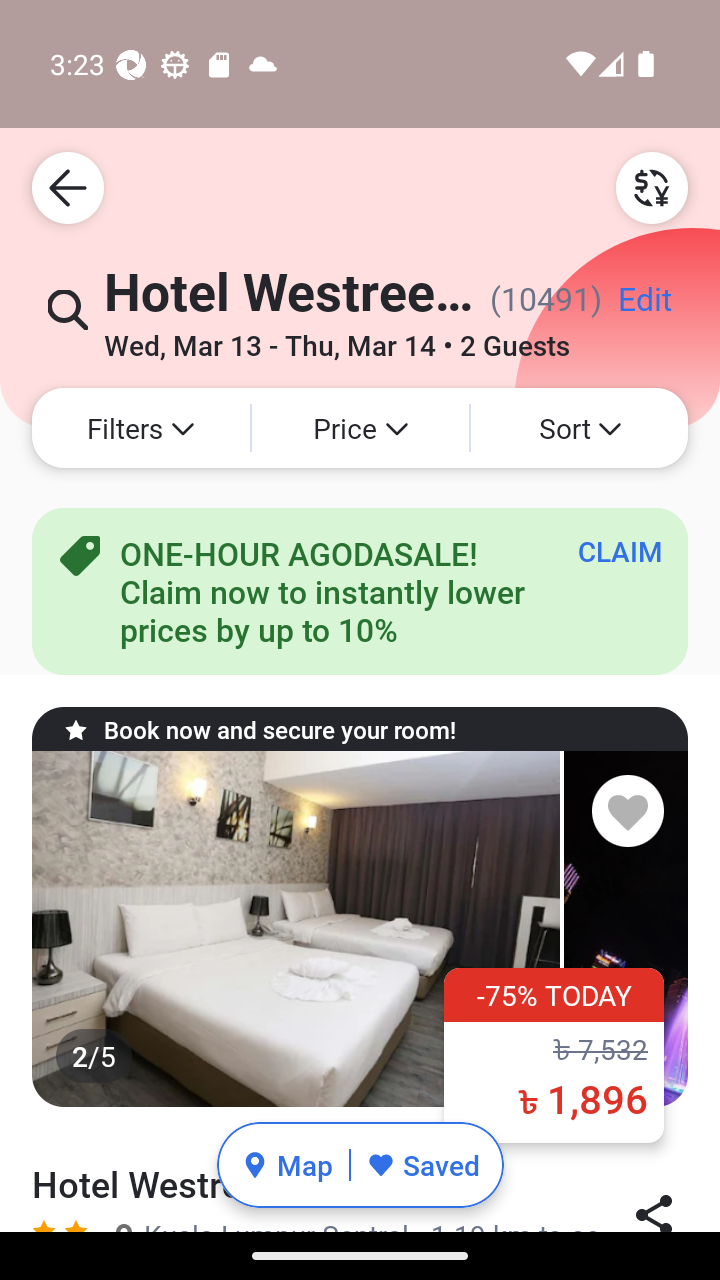 The width and height of the screenshot is (720, 1280). What do you see at coordinates (644, 306) in the screenshot?
I see `Edit` at bounding box center [644, 306].